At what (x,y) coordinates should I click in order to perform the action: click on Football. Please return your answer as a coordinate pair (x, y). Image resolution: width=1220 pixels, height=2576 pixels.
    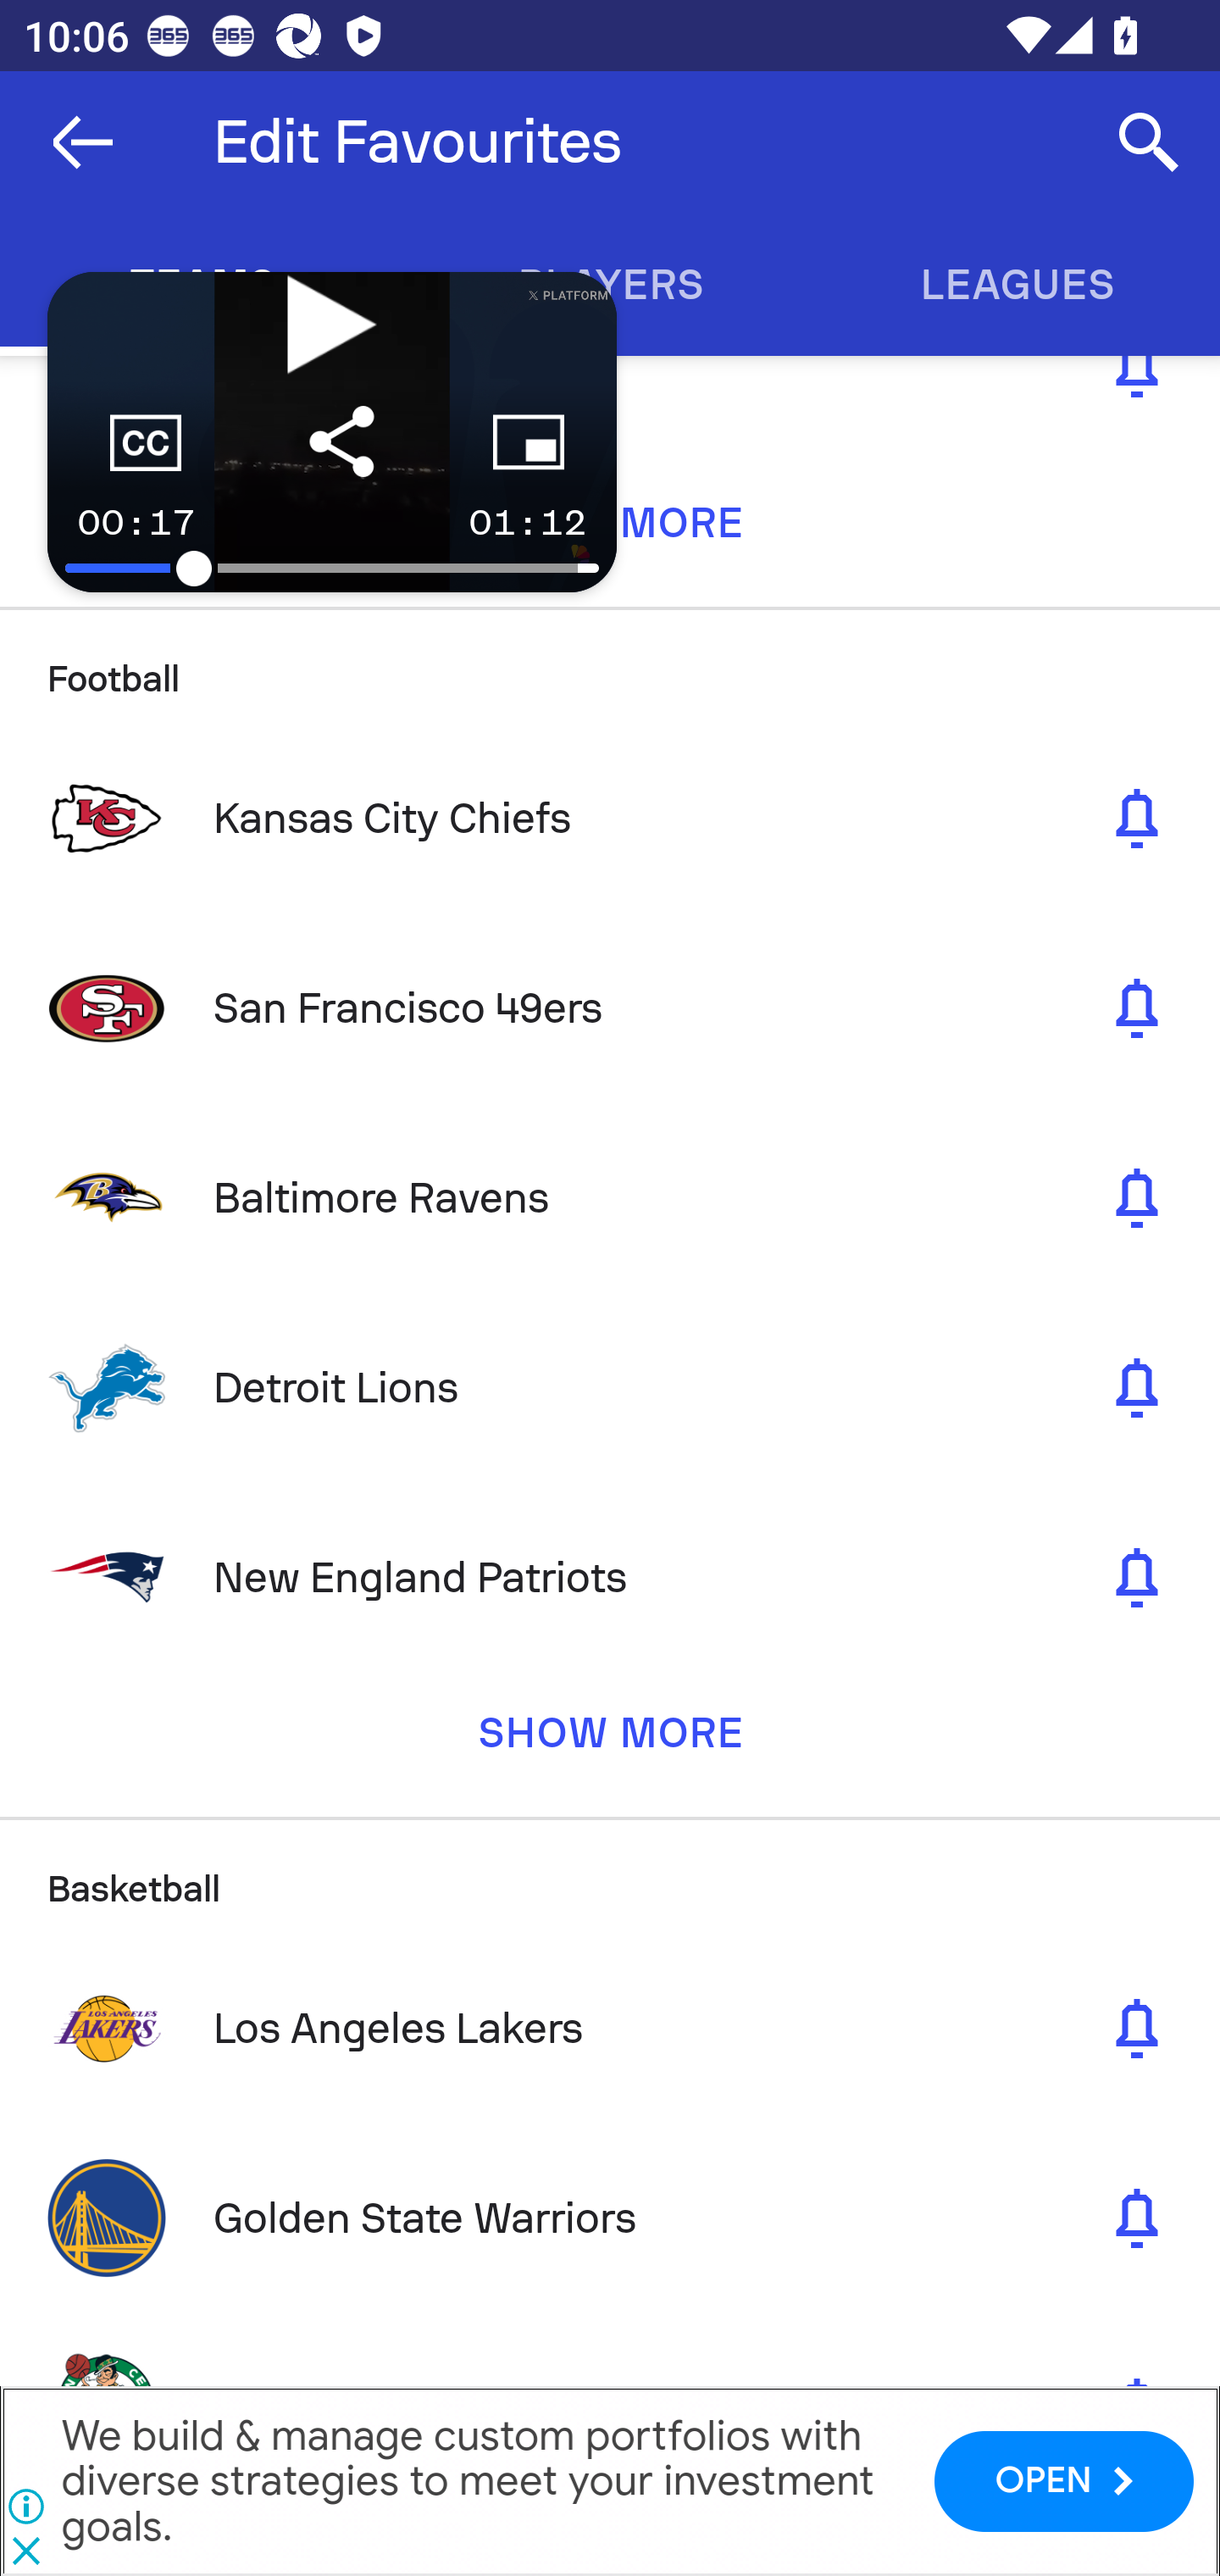
    Looking at the image, I should click on (610, 666).